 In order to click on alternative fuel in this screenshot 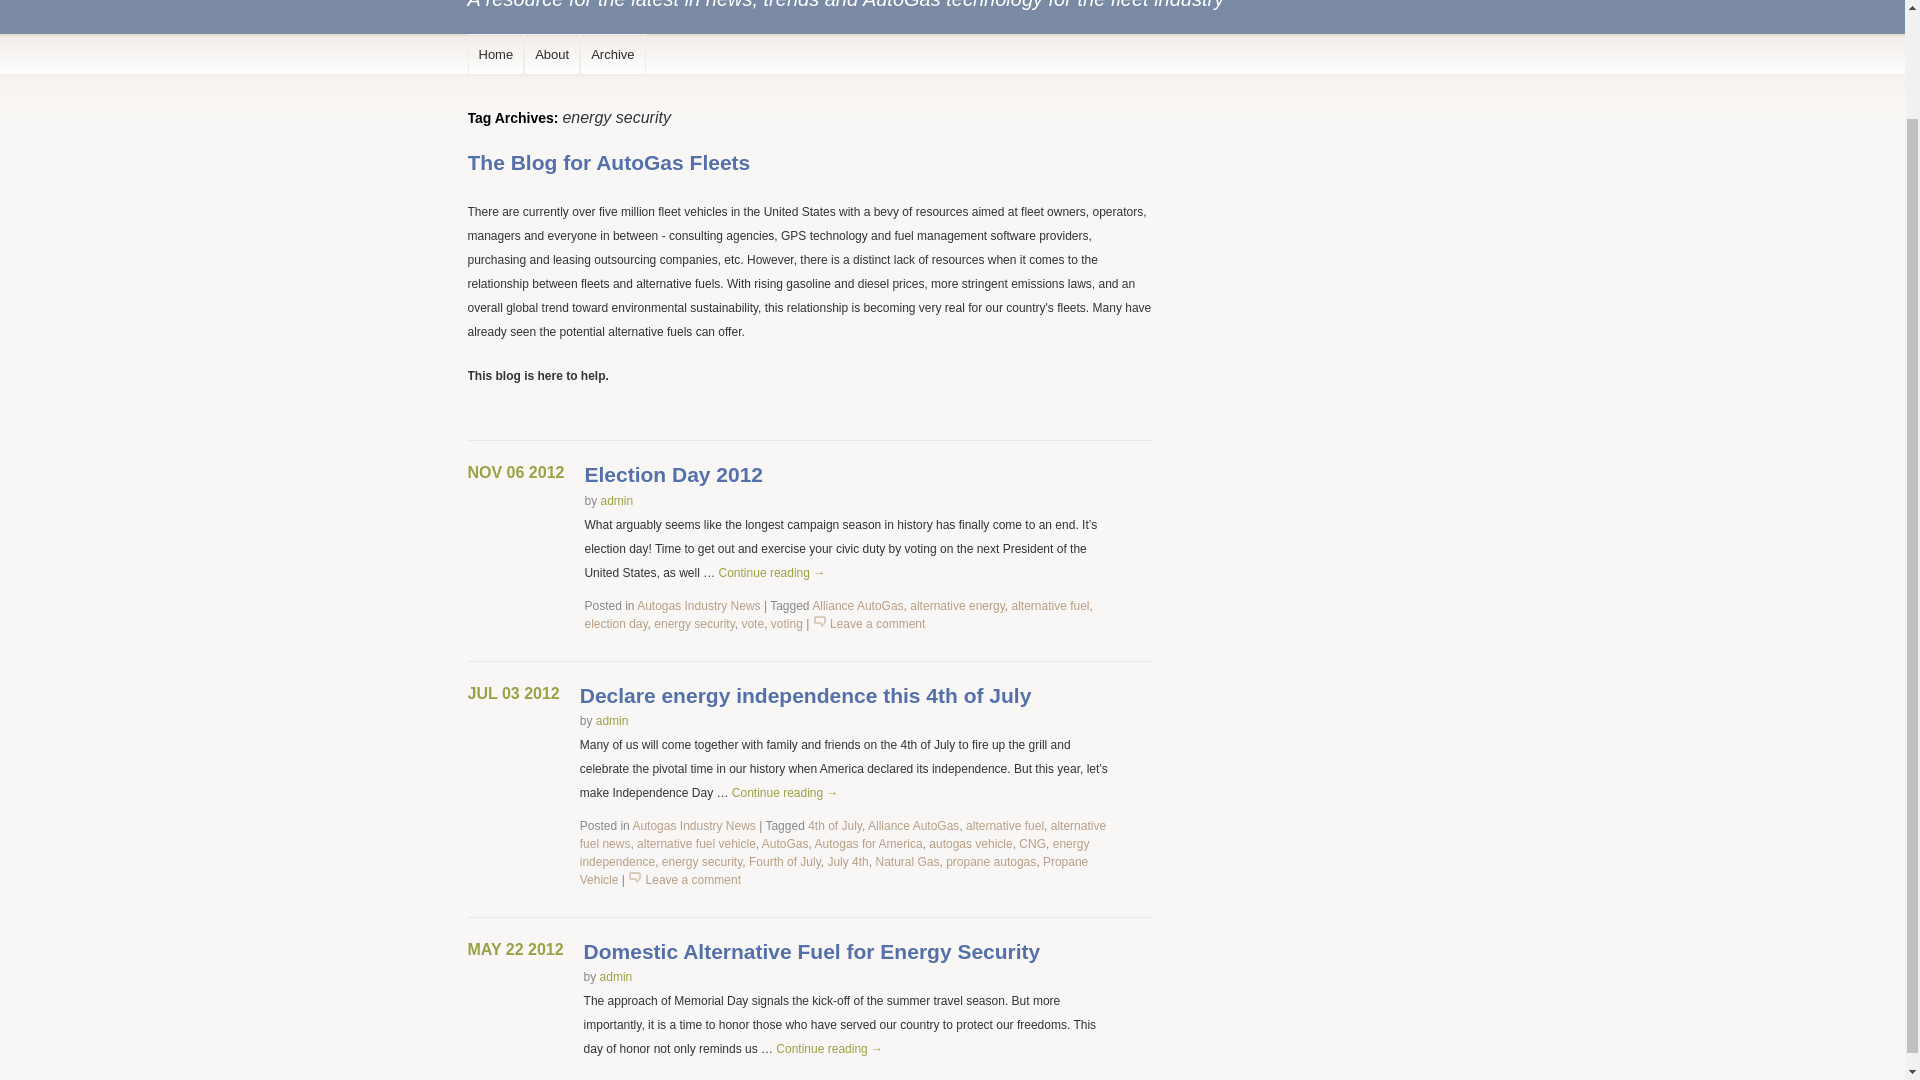, I will do `click(1004, 825)`.